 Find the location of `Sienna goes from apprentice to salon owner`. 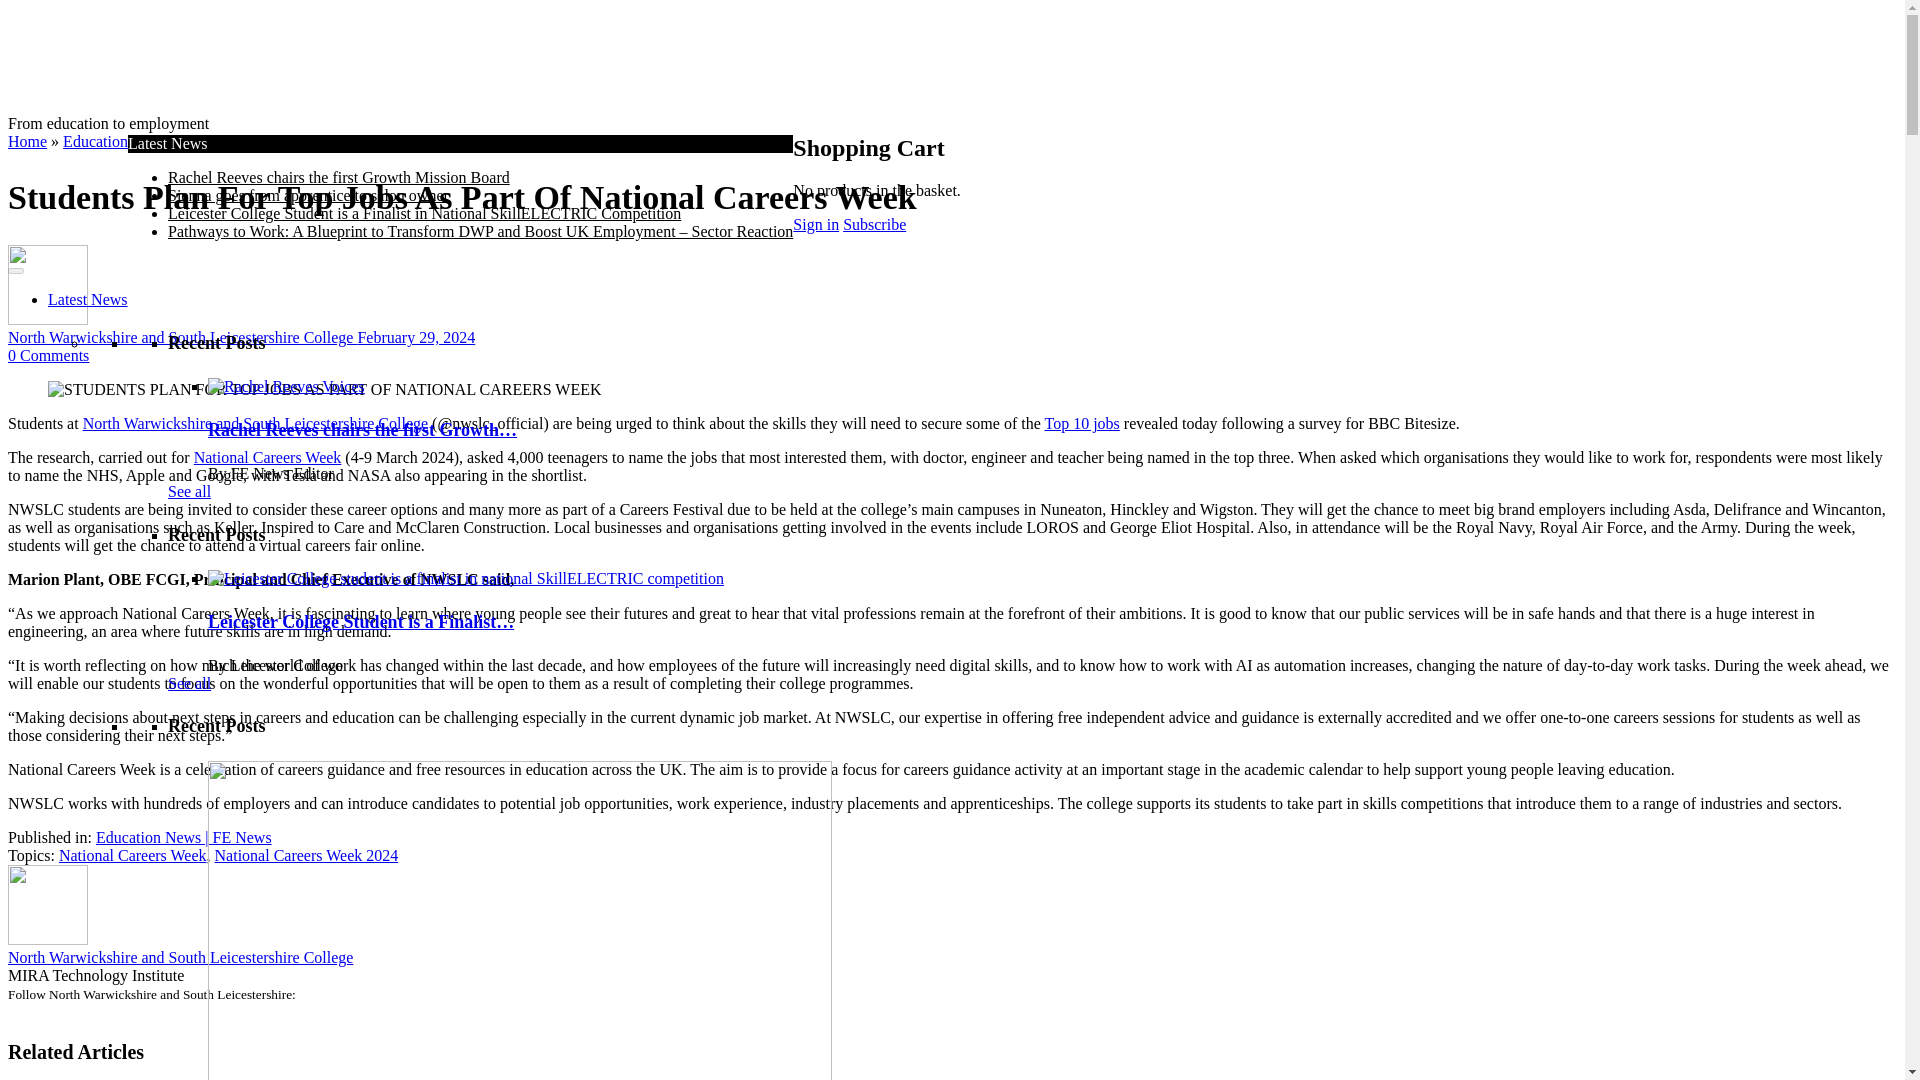

Sienna goes from apprentice to salon owner is located at coordinates (308, 195).